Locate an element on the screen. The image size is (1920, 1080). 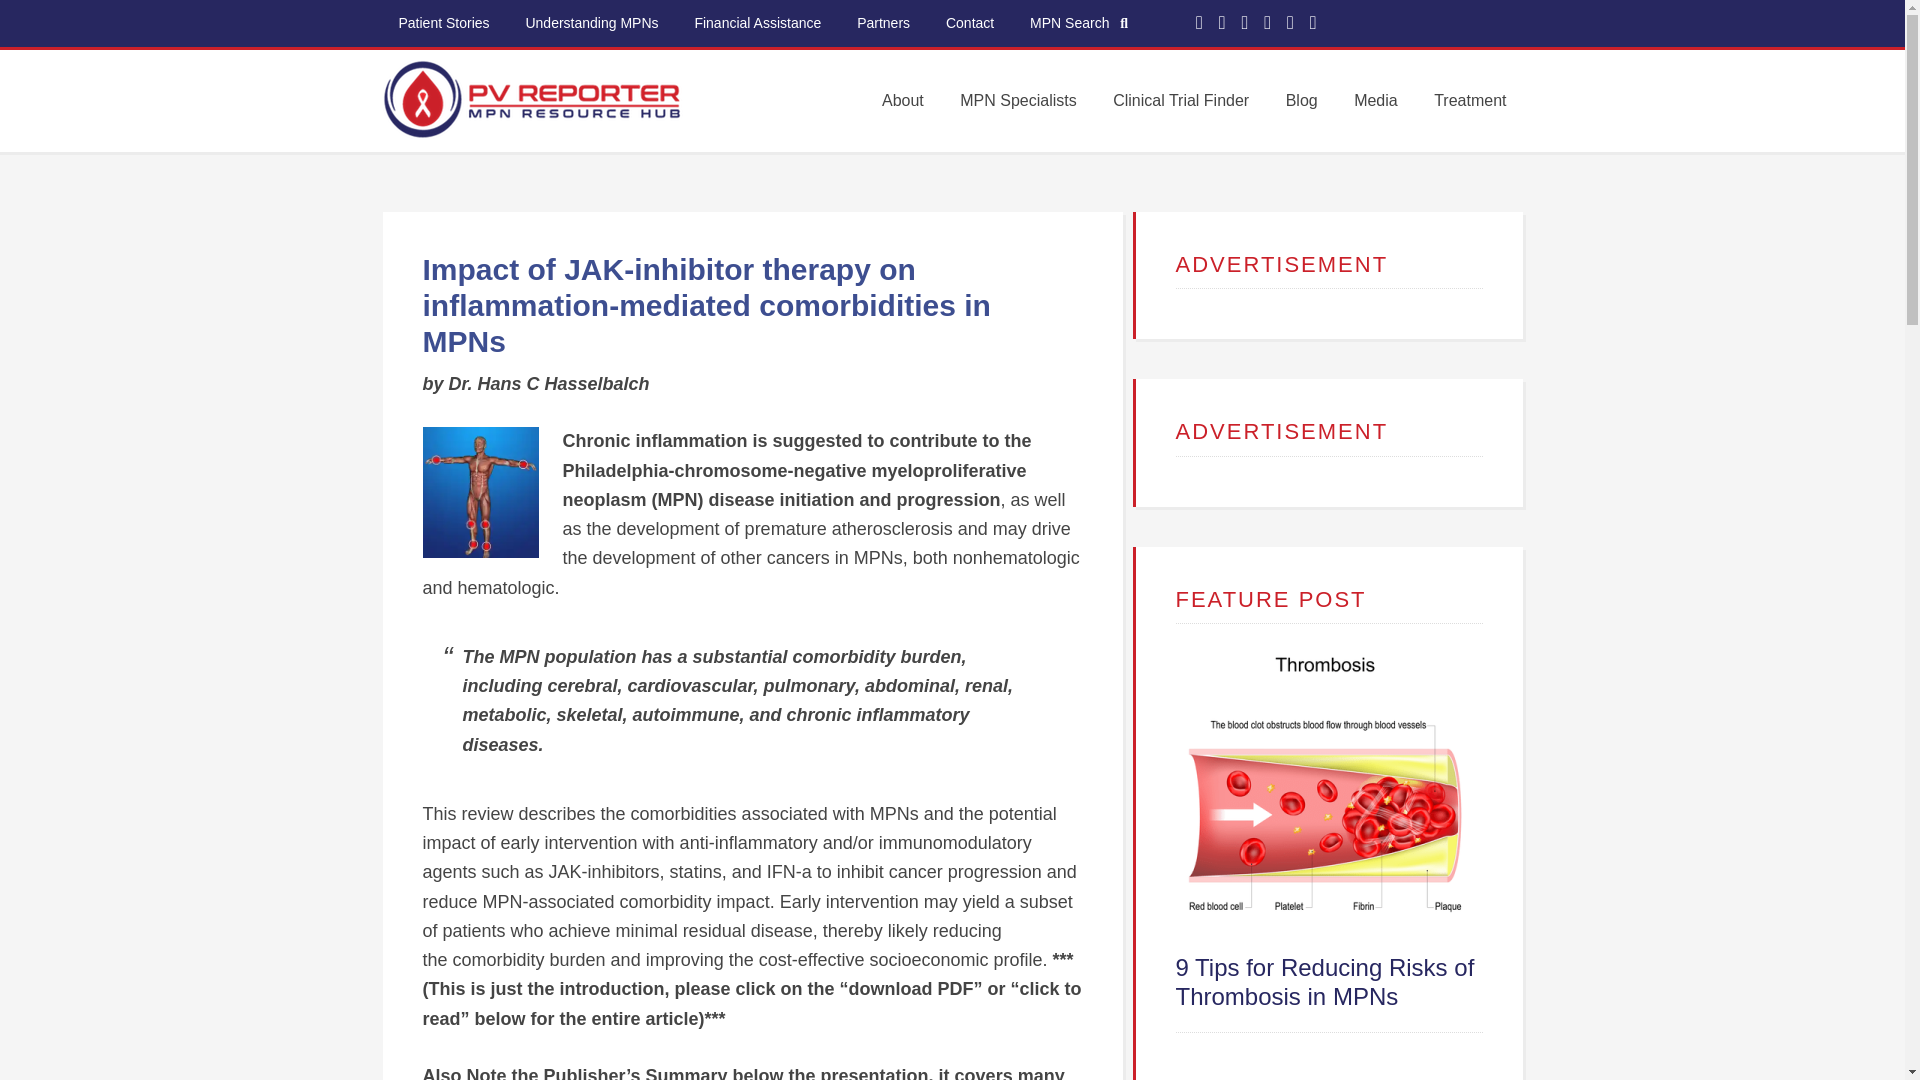
Blog is located at coordinates (1302, 100).